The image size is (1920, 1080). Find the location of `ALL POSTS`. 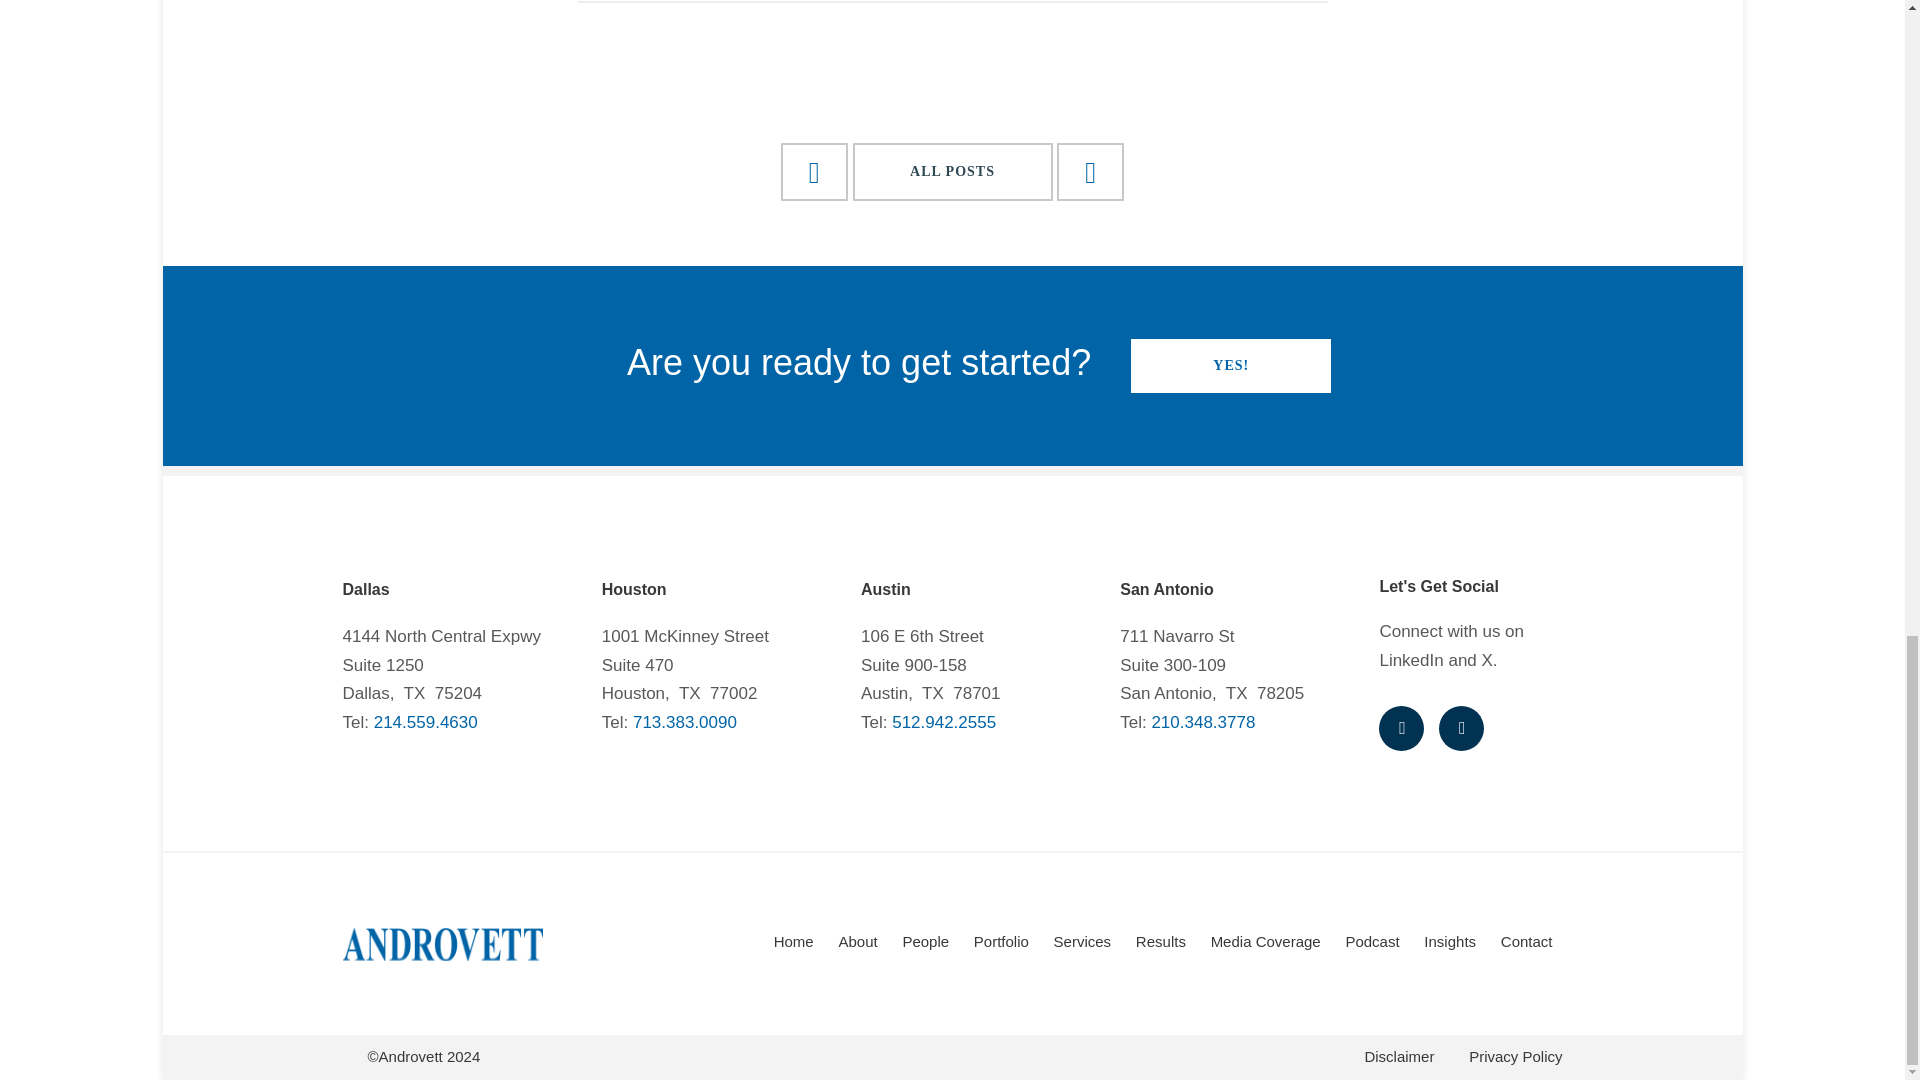

ALL POSTS is located at coordinates (952, 170).